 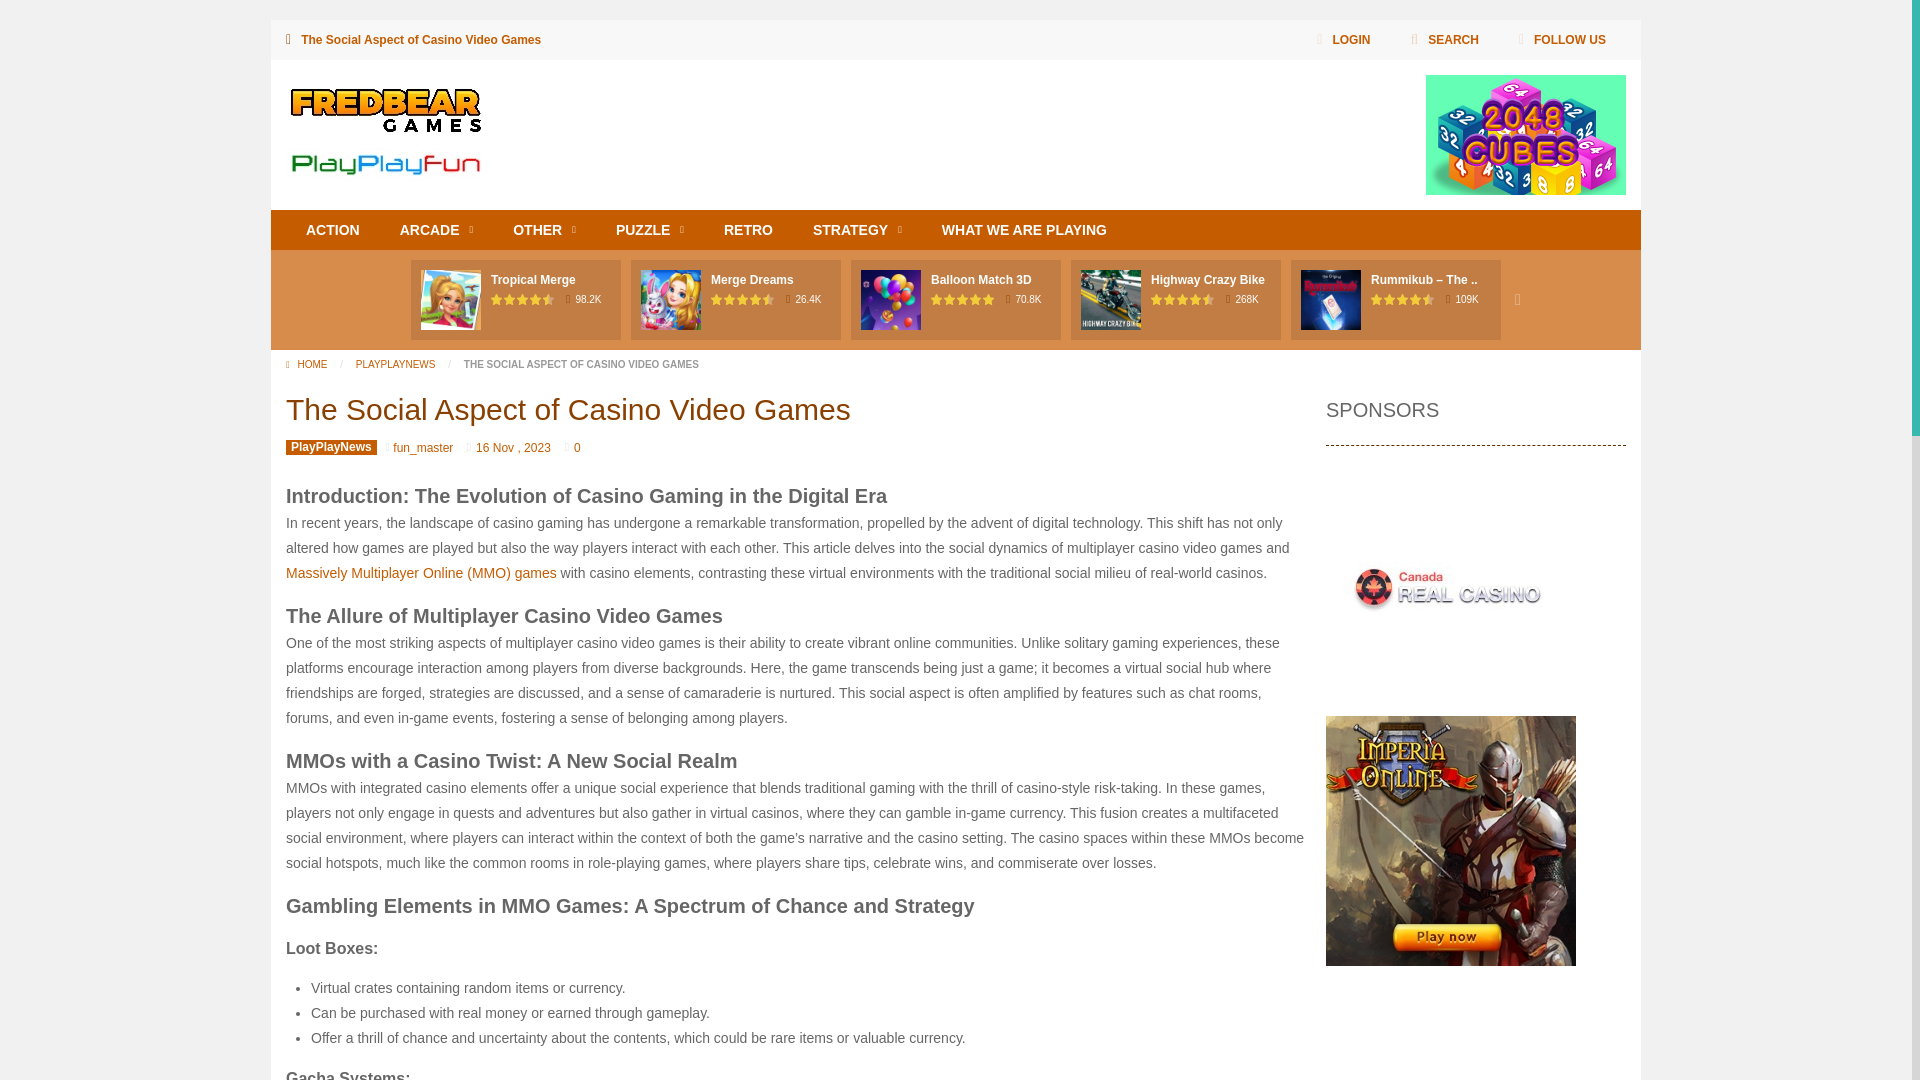 What do you see at coordinates (510, 298) in the screenshot?
I see `122 votes, average: 4.92 out of 5` at bounding box center [510, 298].